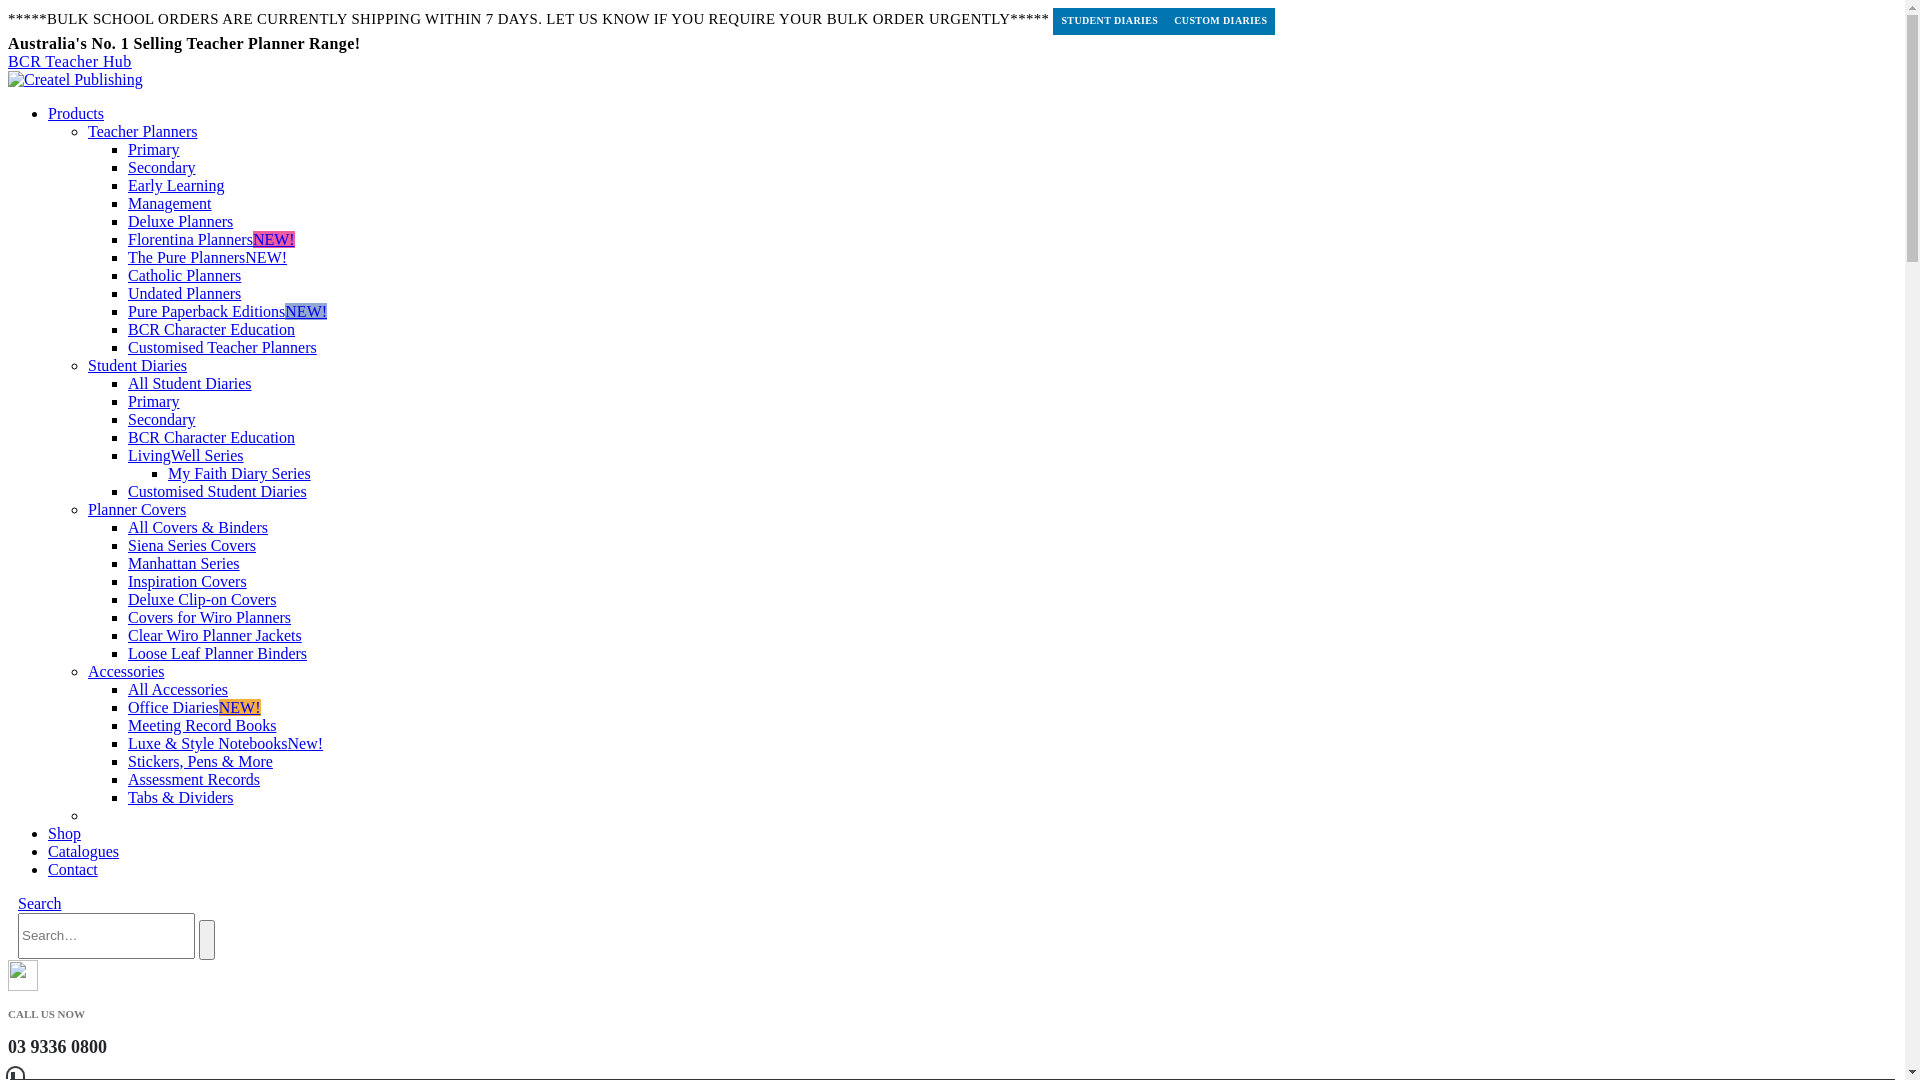 The width and height of the screenshot is (1920, 1080). Describe the element at coordinates (194, 708) in the screenshot. I see `Office DiariesNEW!` at that location.